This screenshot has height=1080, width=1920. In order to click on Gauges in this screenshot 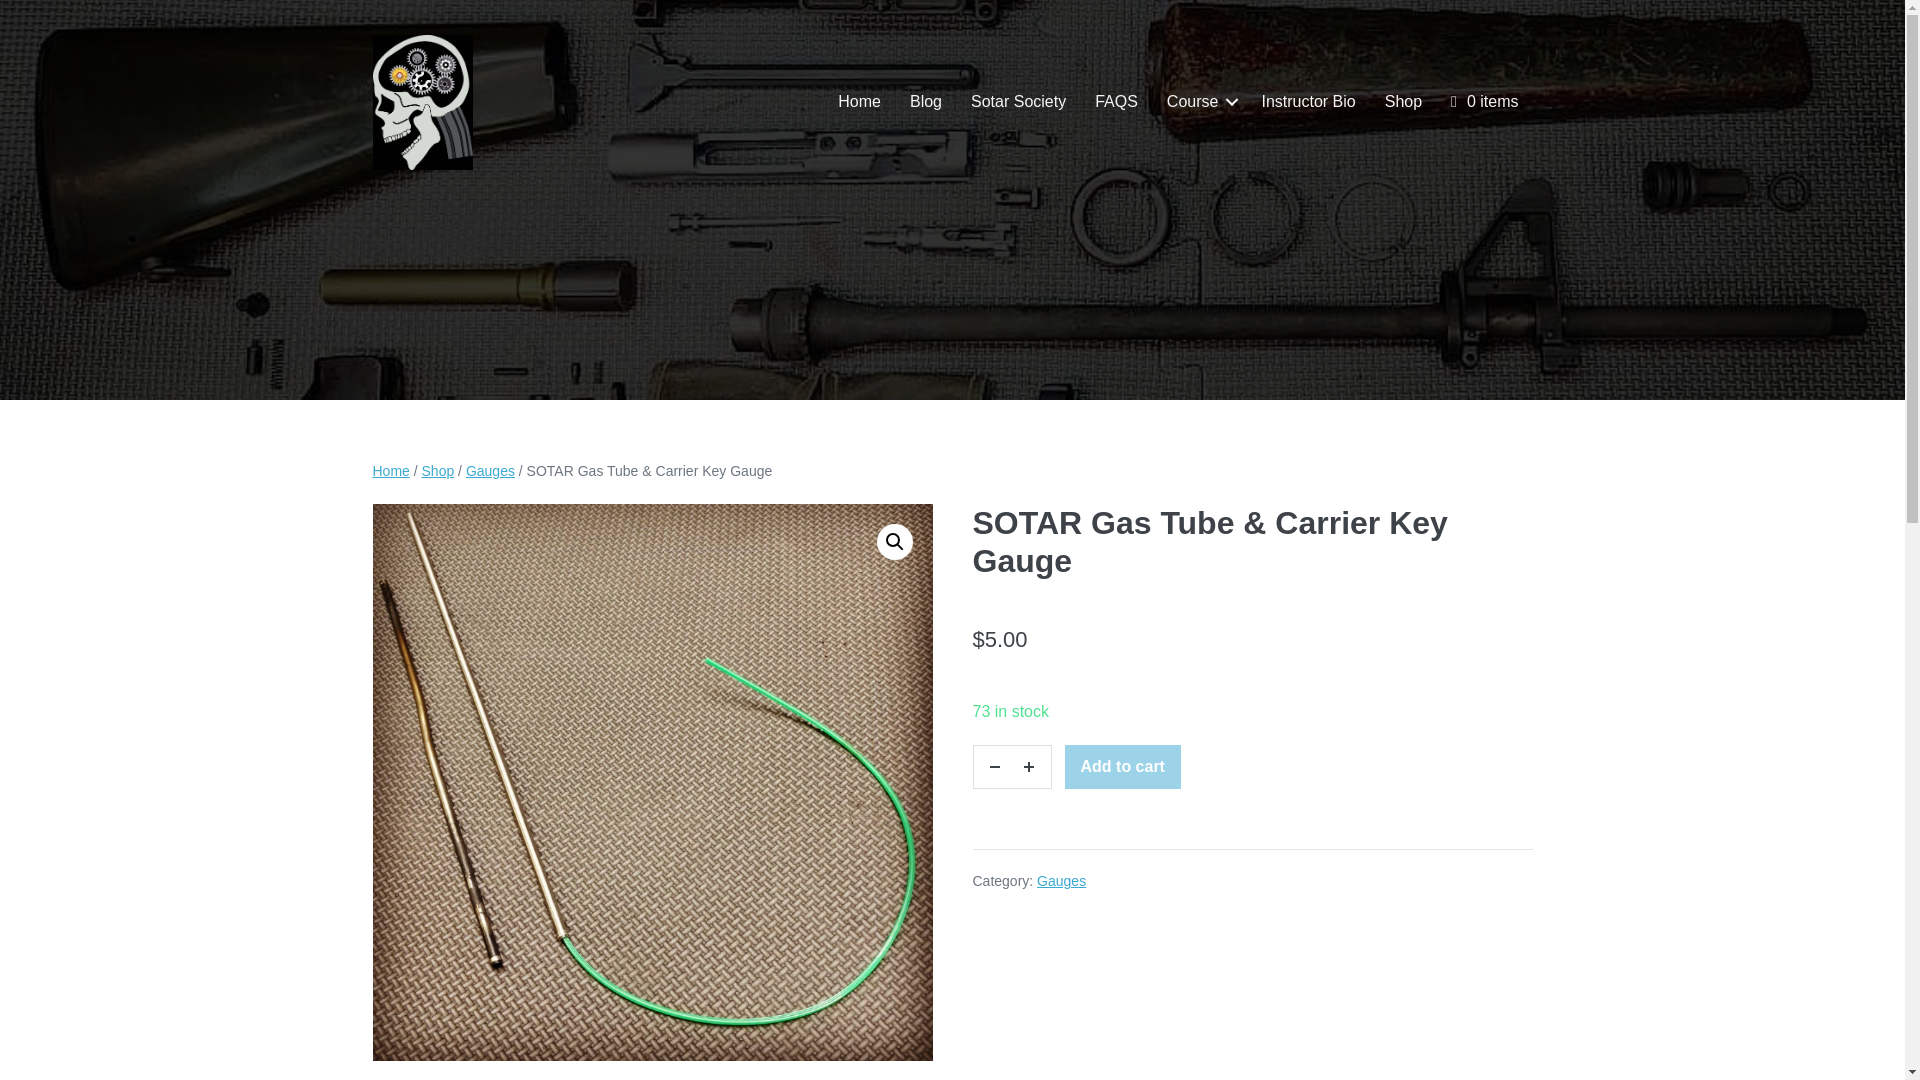, I will do `click(490, 471)`.